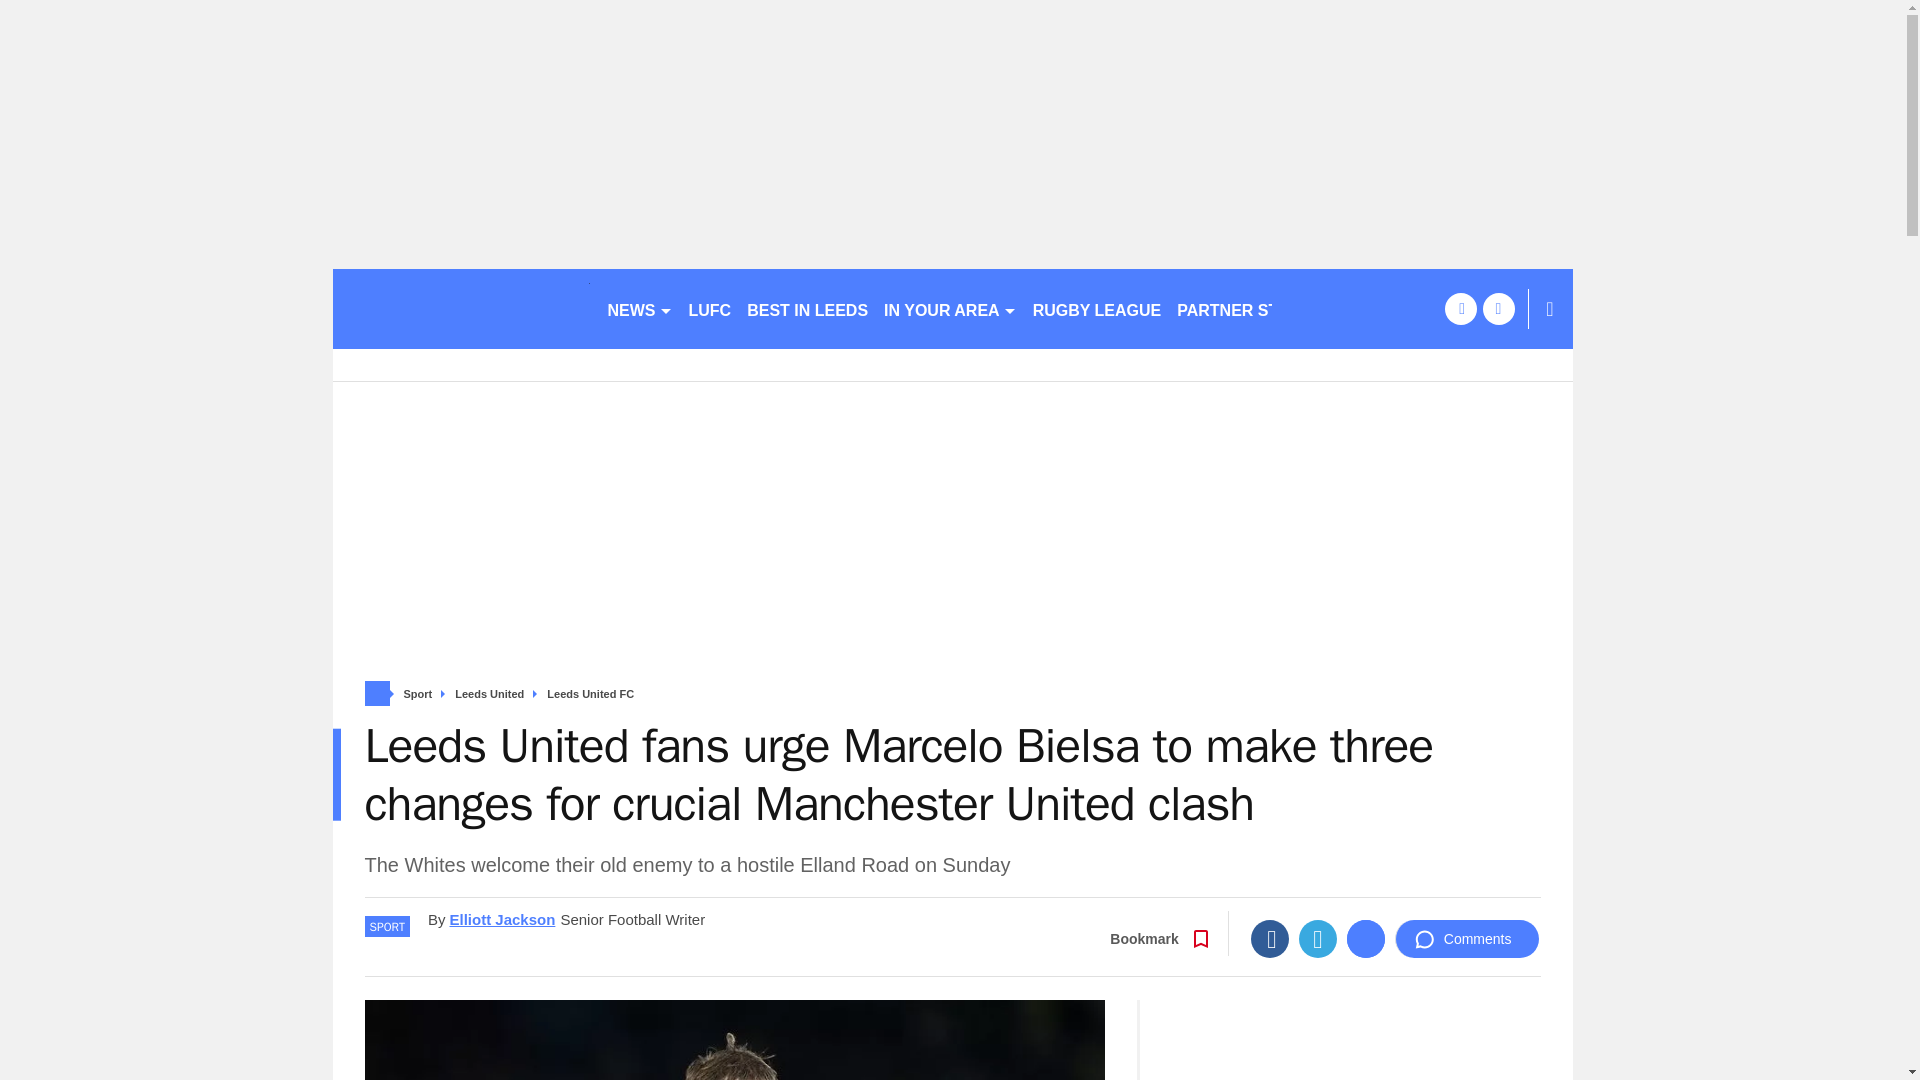 Image resolution: width=1920 pixels, height=1080 pixels. I want to click on Twitter, so click(1318, 938).